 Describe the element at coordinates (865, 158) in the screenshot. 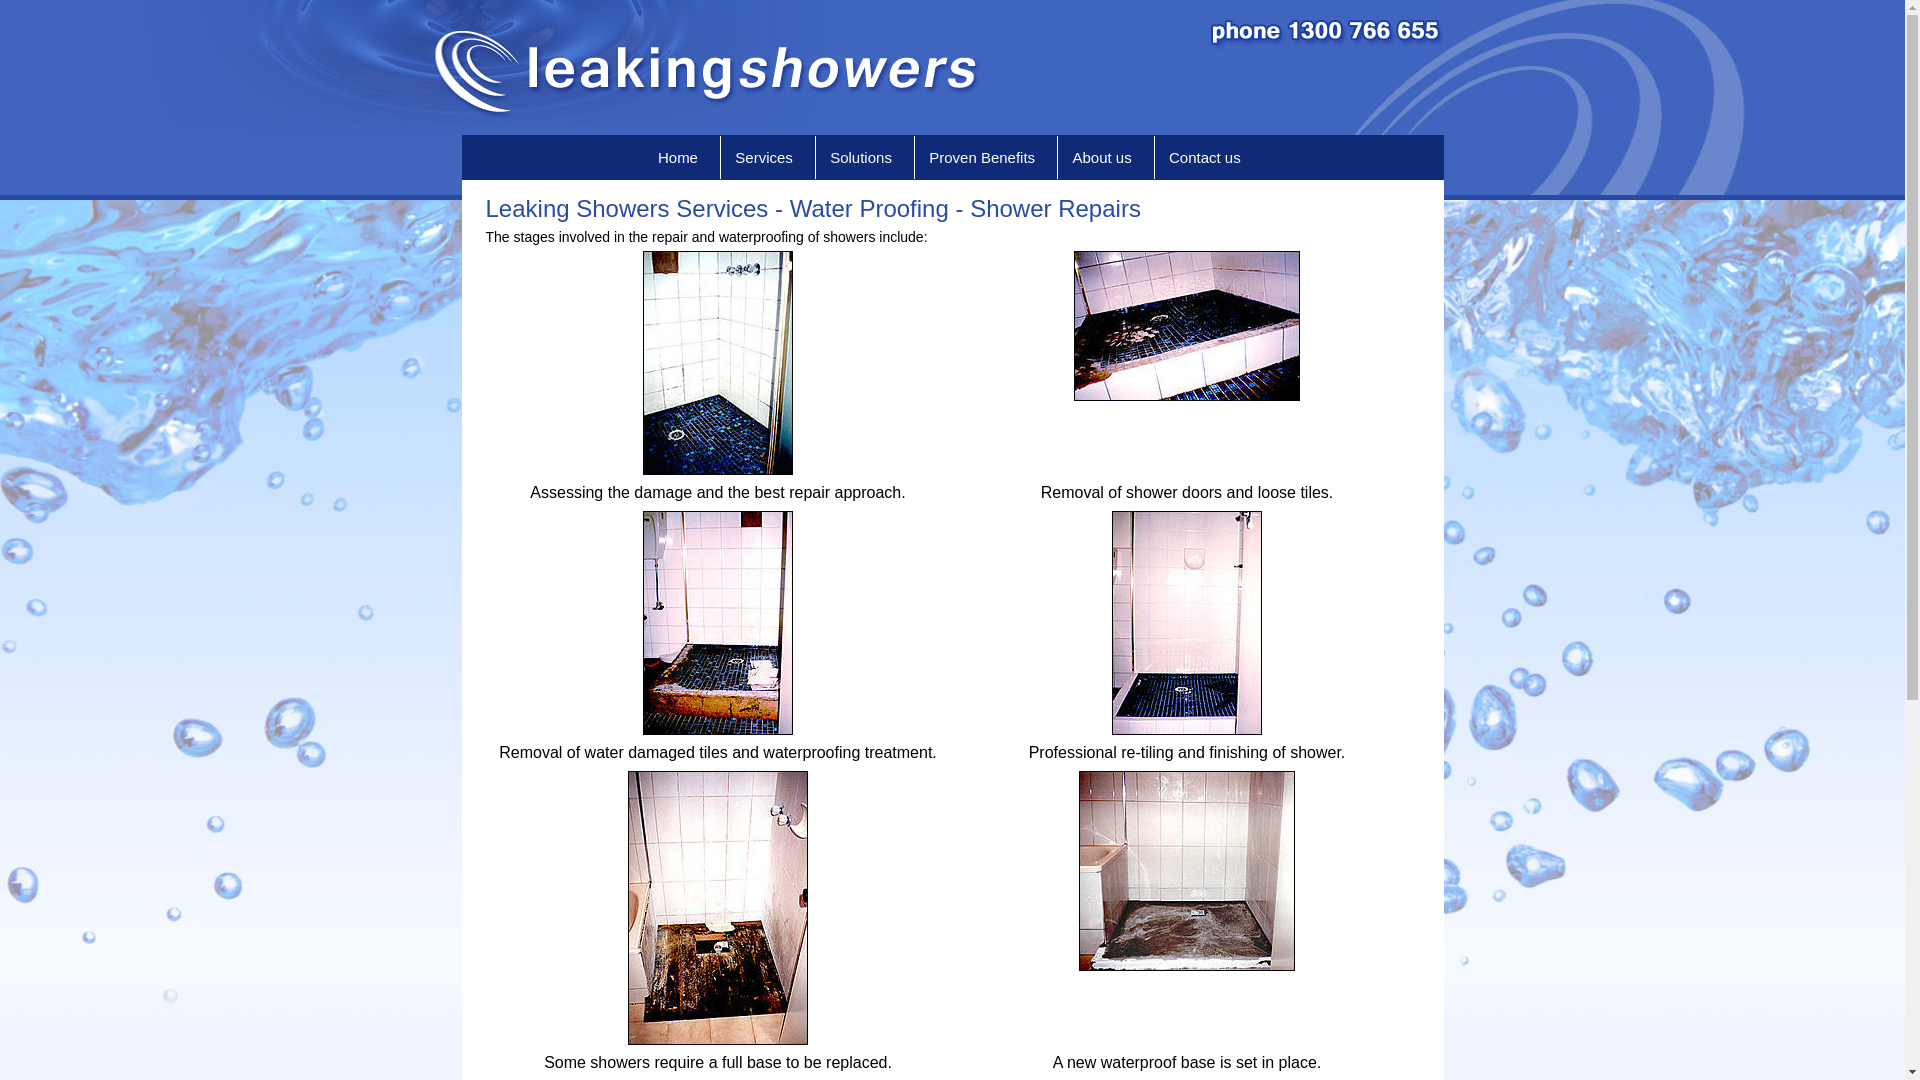

I see `Solutions  ` at that location.